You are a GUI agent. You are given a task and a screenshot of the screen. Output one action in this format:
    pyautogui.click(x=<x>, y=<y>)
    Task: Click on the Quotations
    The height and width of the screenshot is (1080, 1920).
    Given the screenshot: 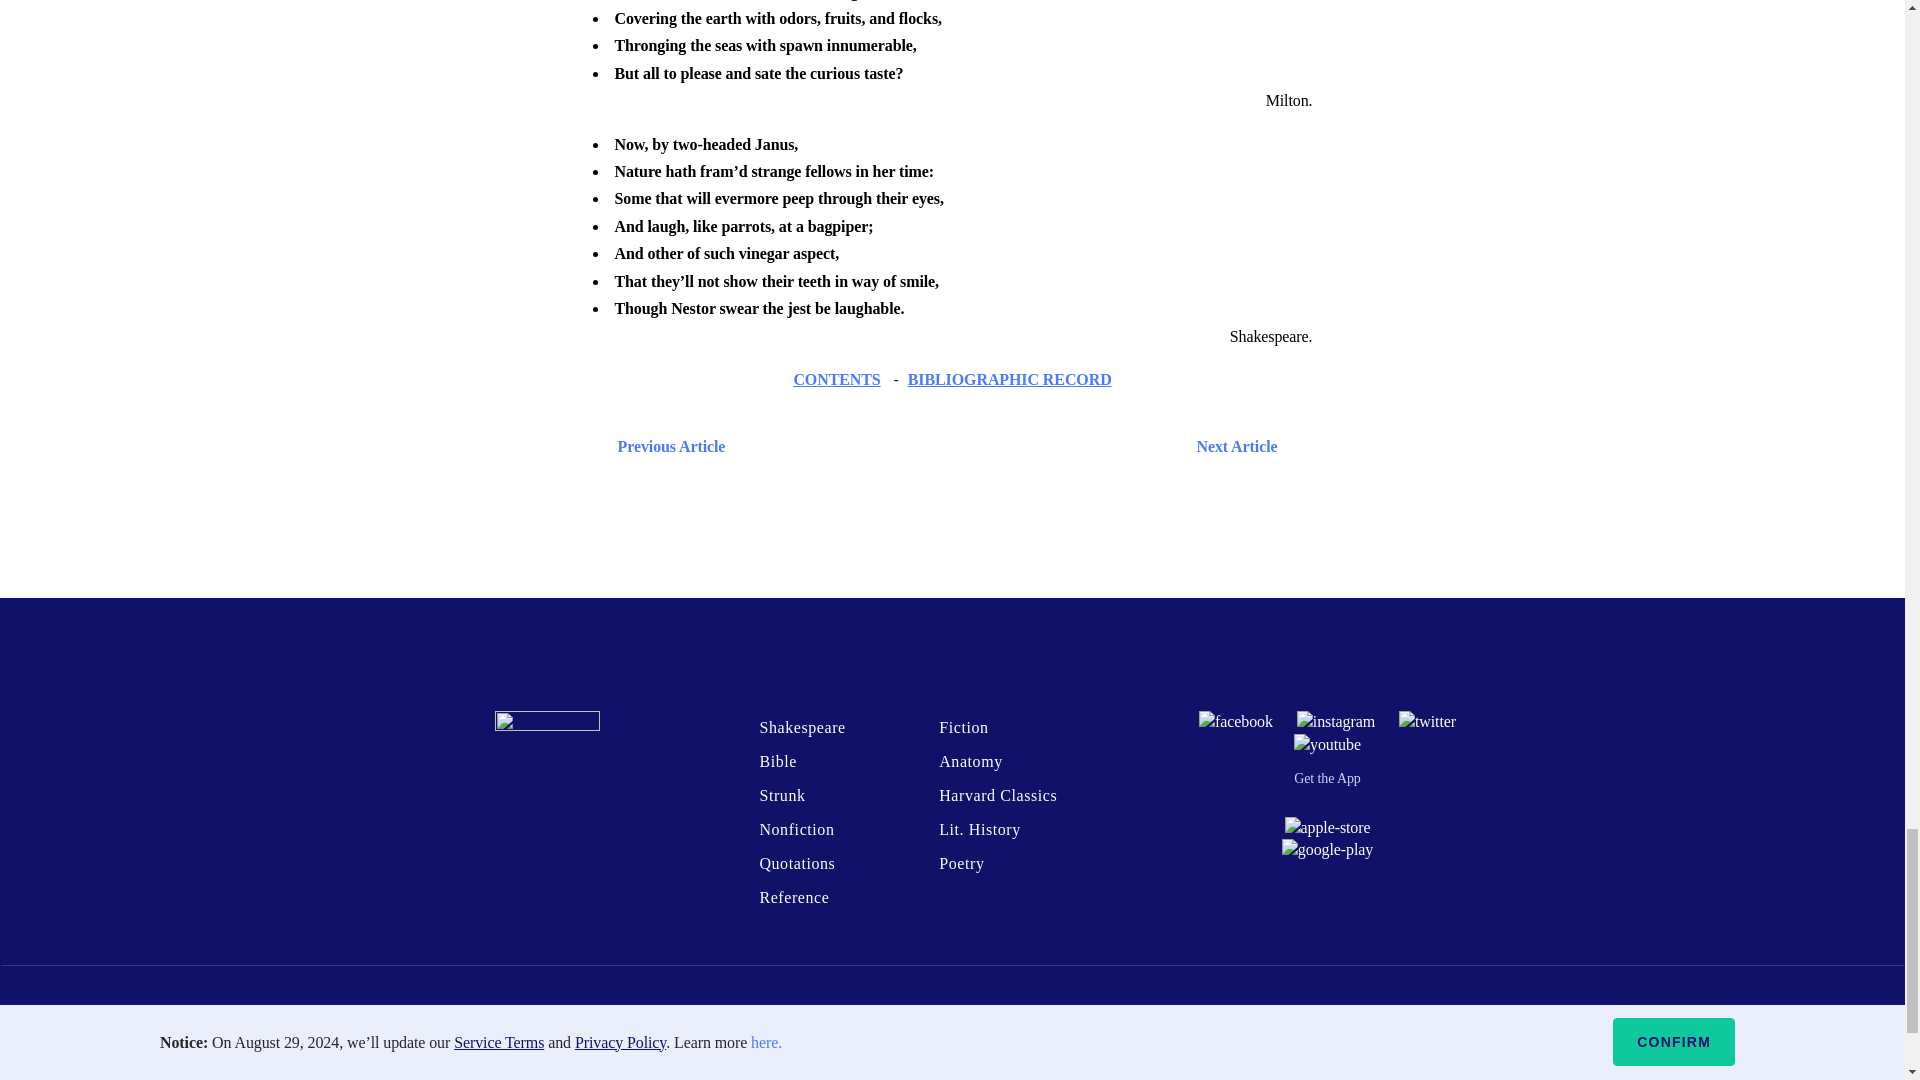 What is the action you would take?
    pyautogui.click(x=796, y=863)
    